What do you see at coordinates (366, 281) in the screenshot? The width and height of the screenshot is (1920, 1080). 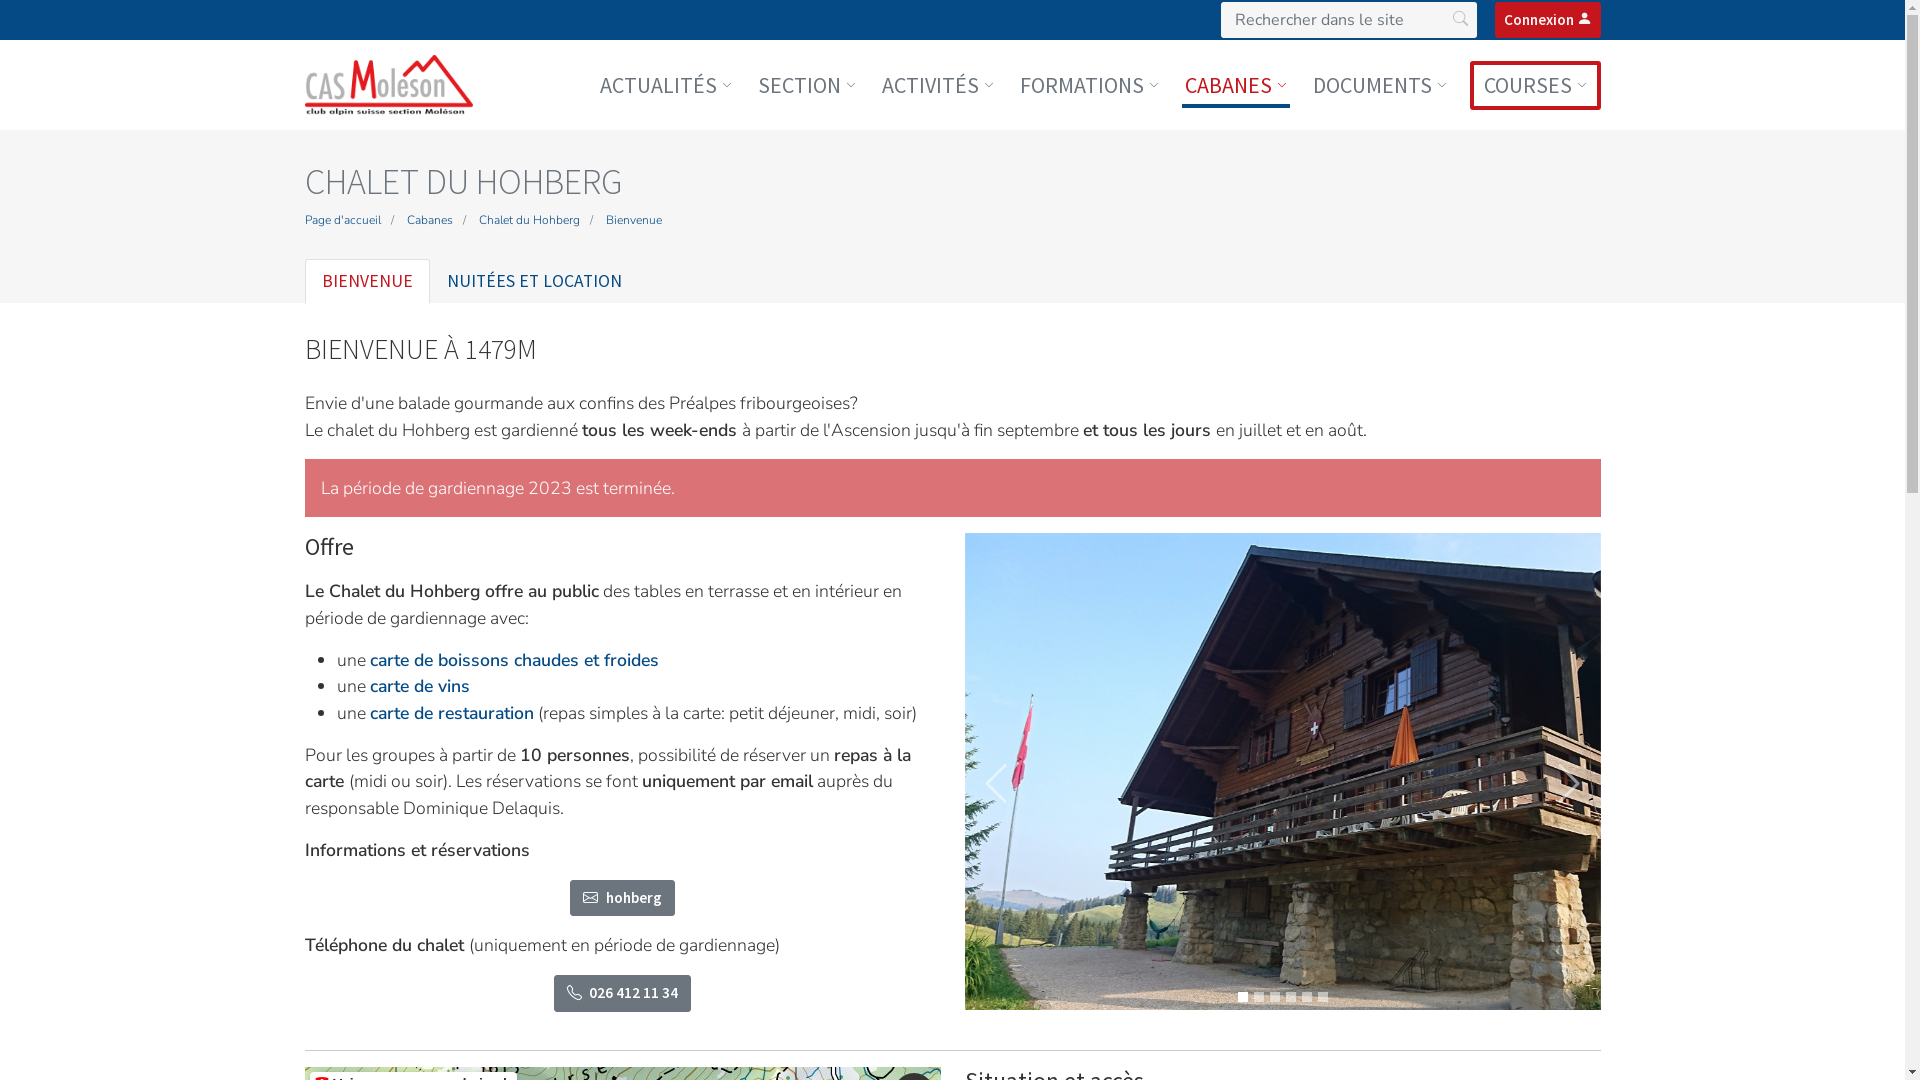 I see `BIENVENUE` at bounding box center [366, 281].